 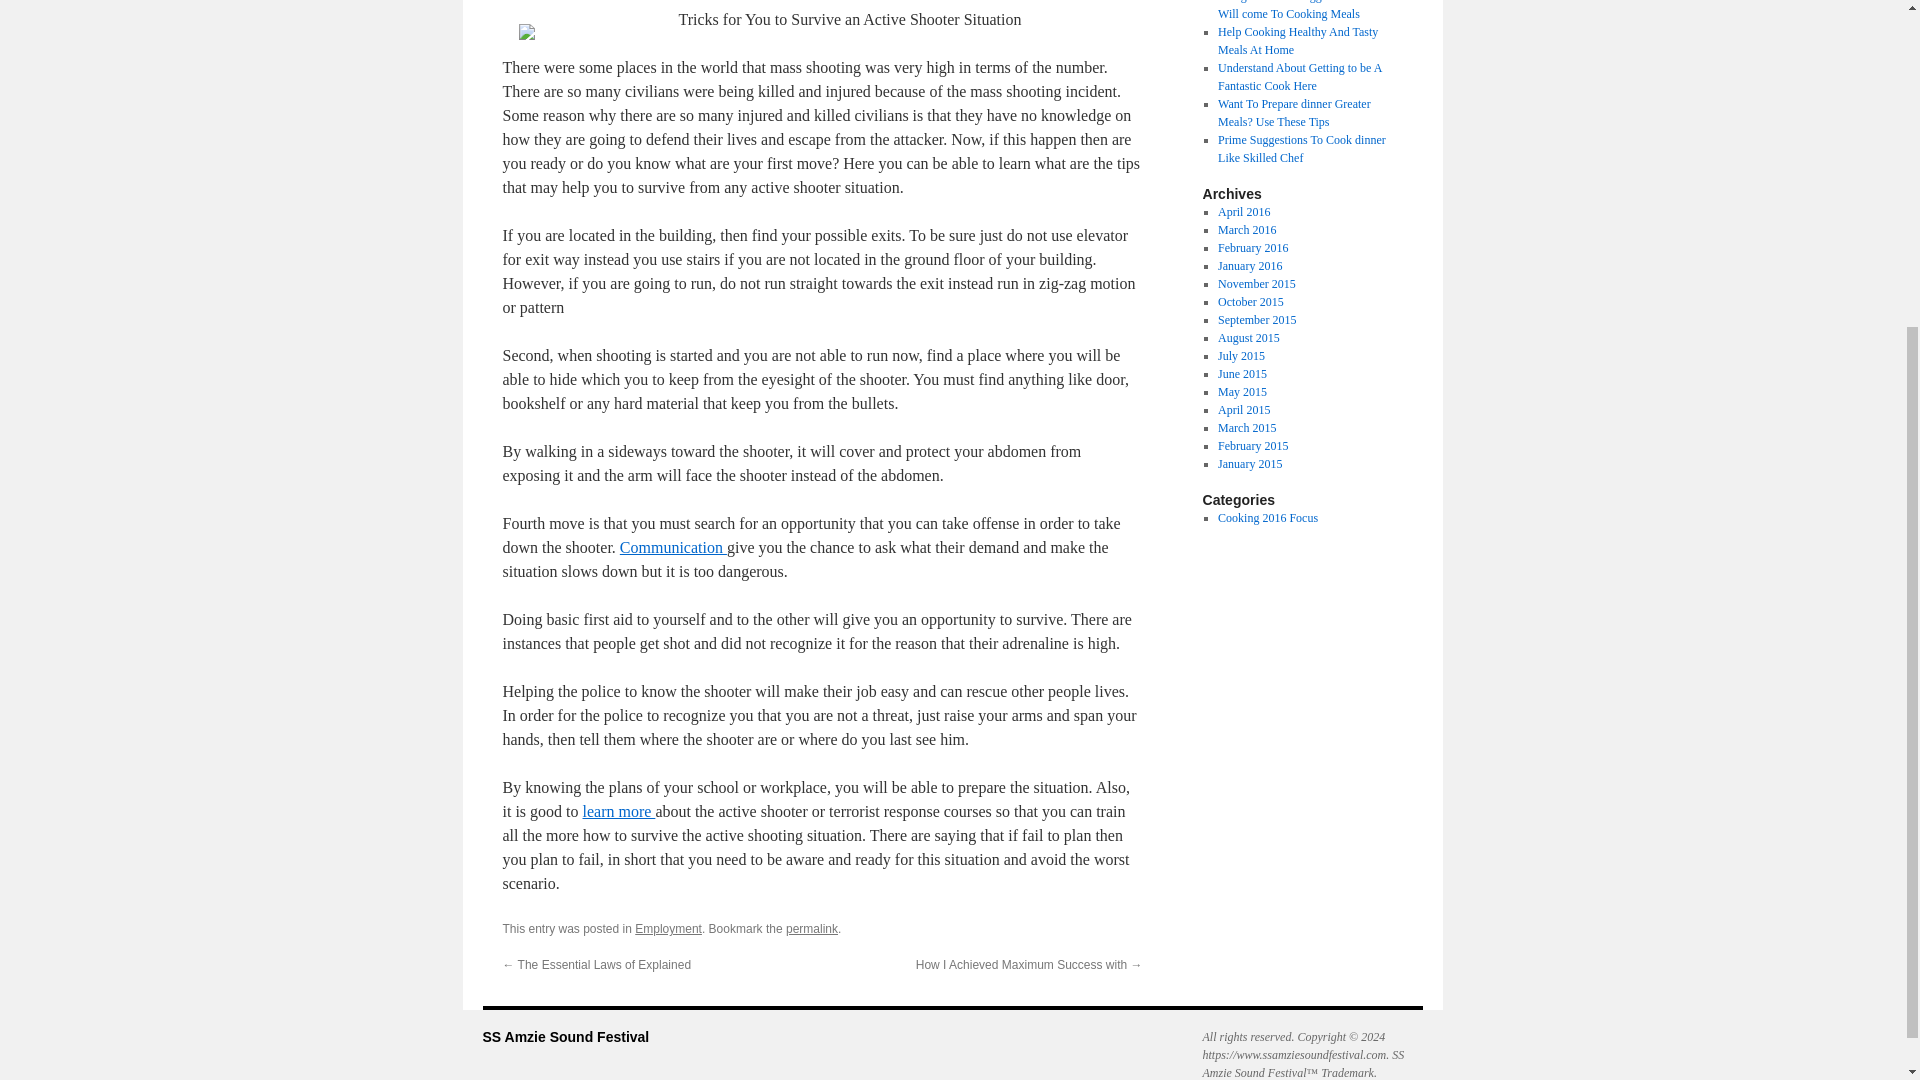 I want to click on April 2015, so click(x=1243, y=409).